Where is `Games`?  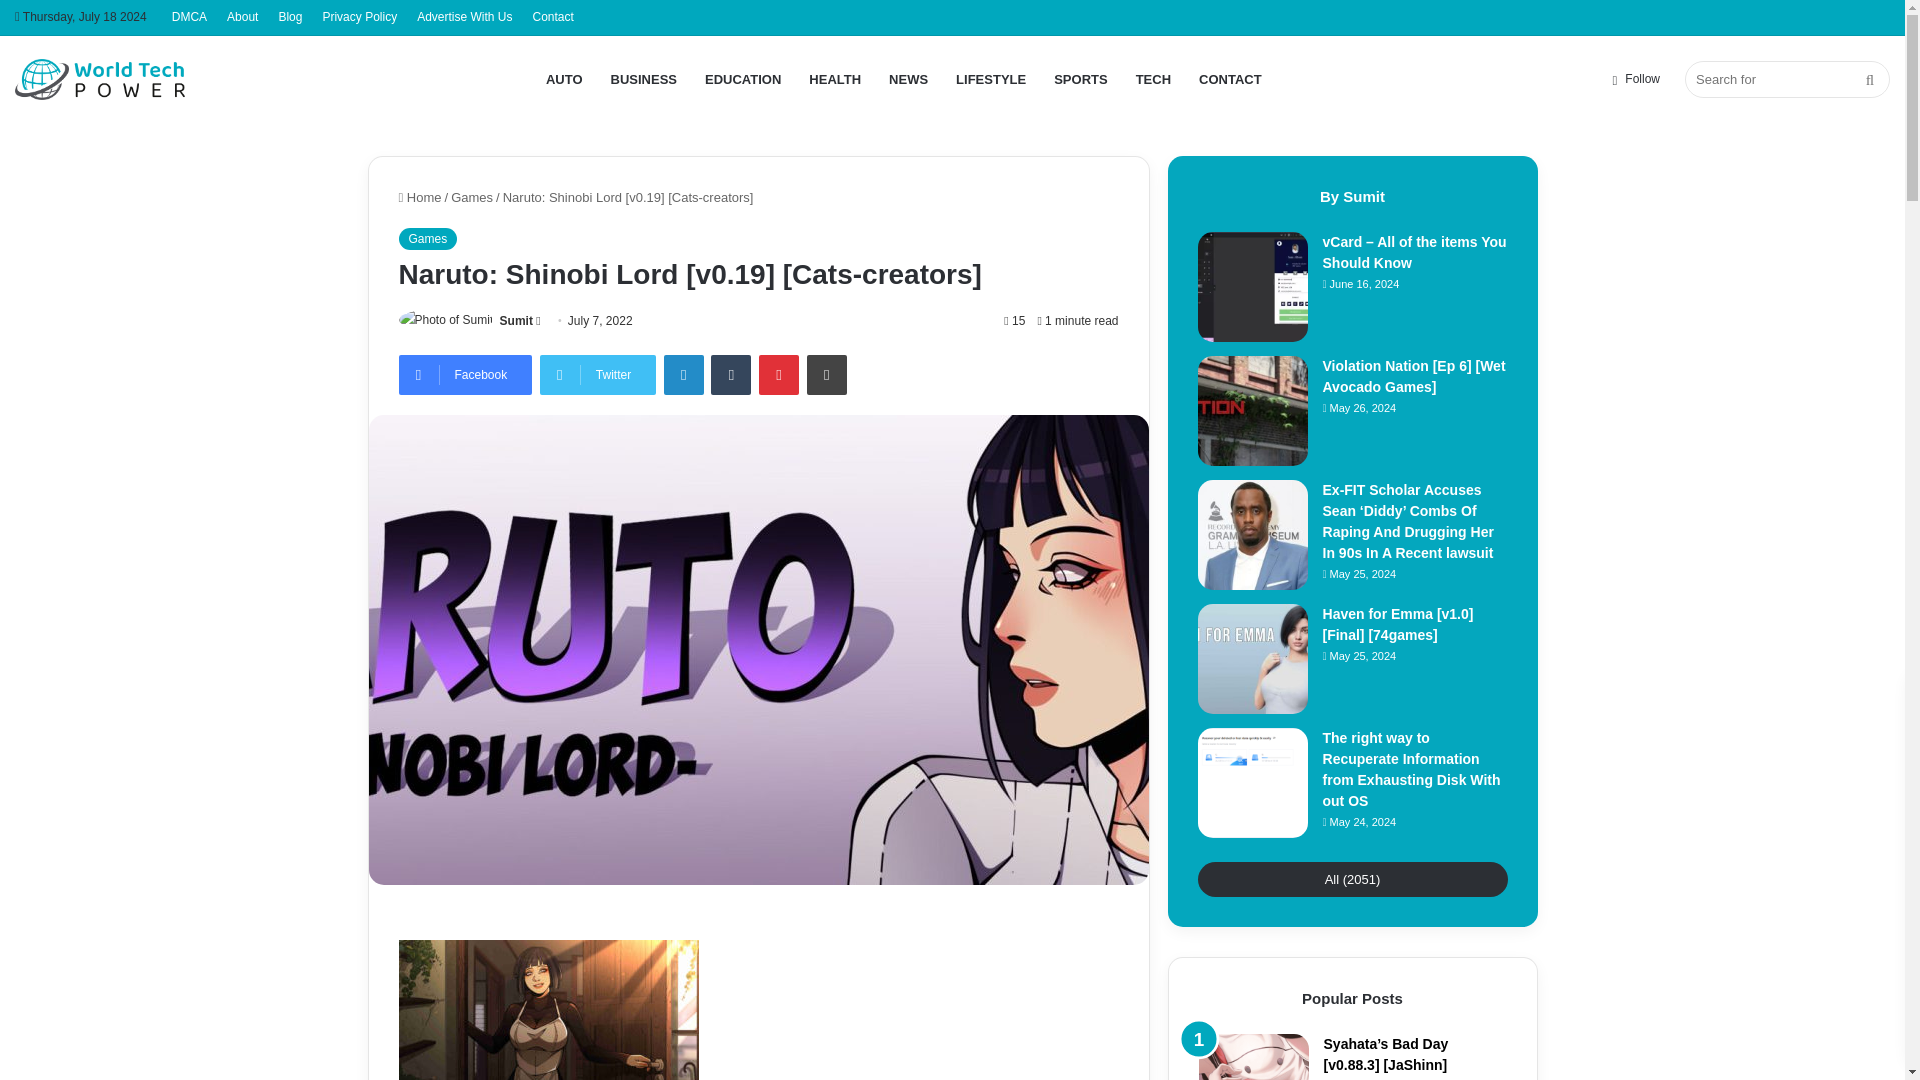 Games is located at coordinates (472, 198).